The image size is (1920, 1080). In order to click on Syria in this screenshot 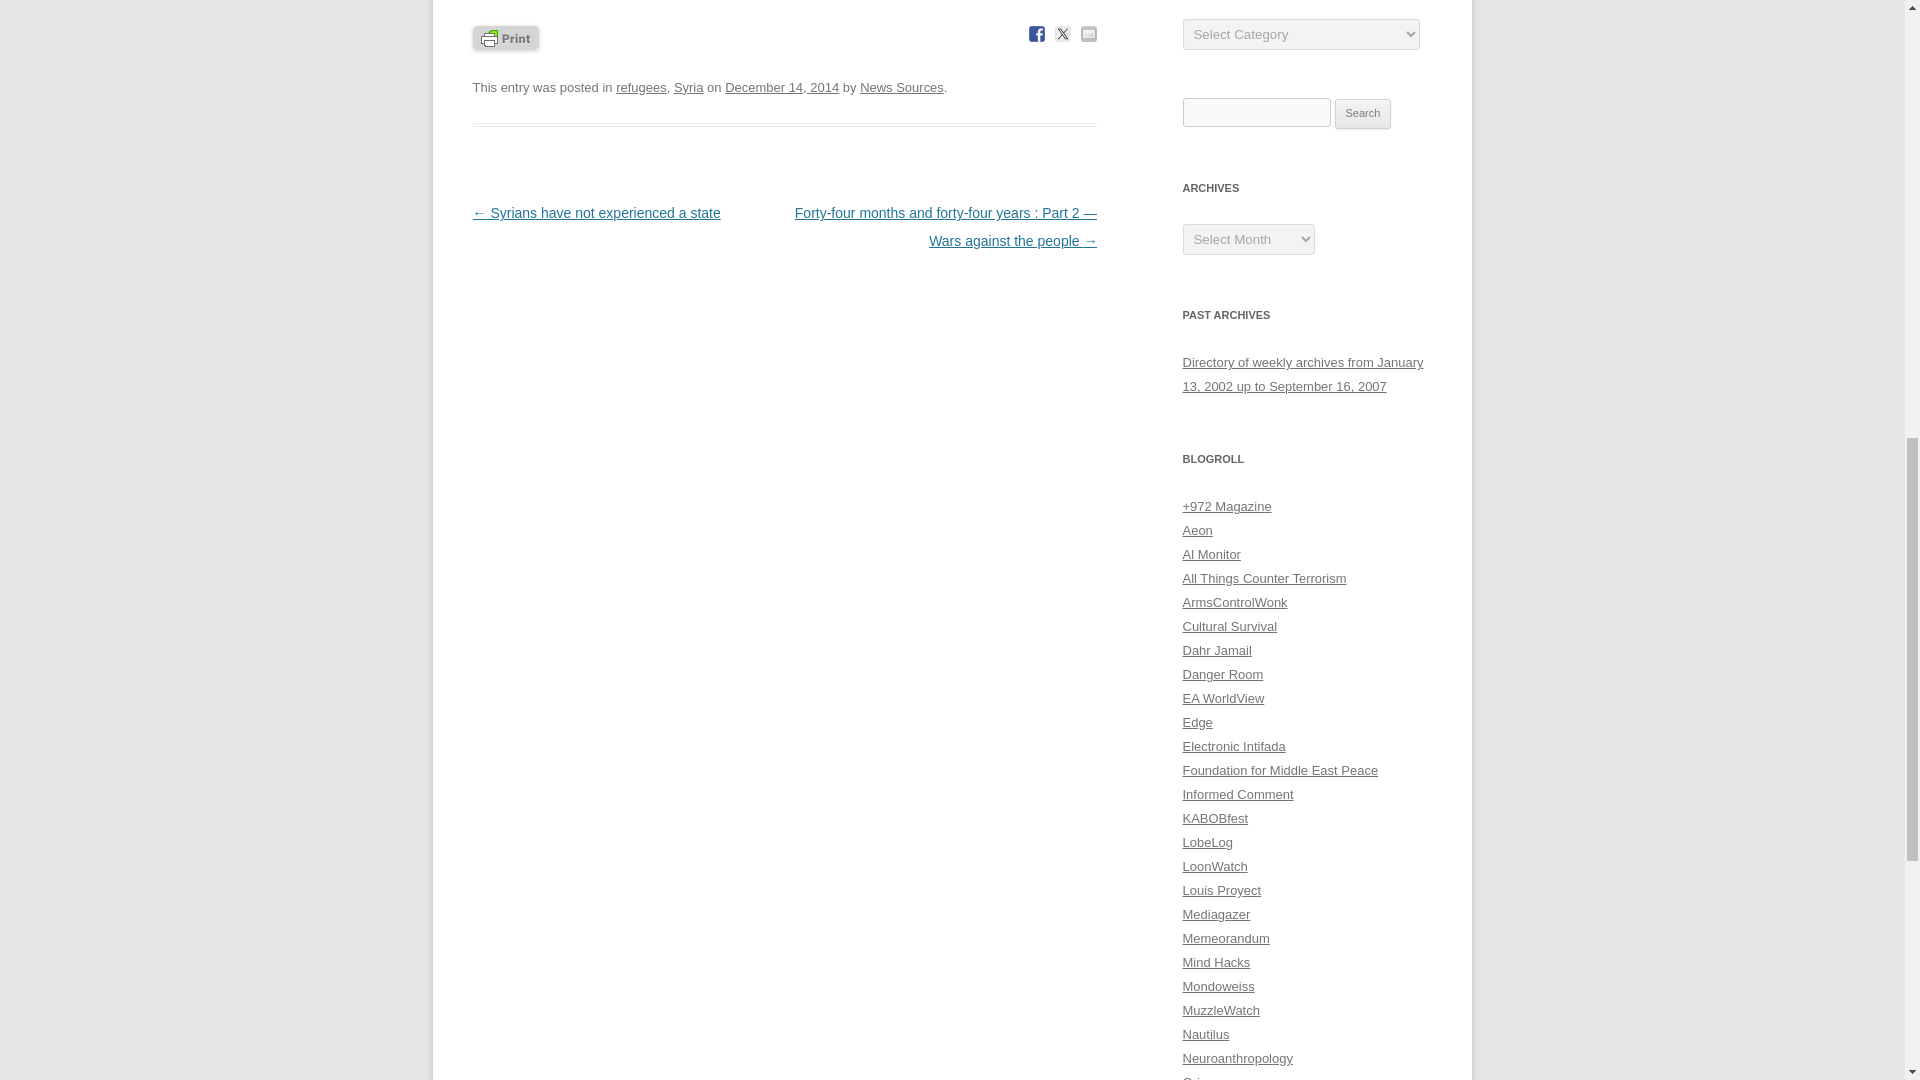, I will do `click(688, 87)`.